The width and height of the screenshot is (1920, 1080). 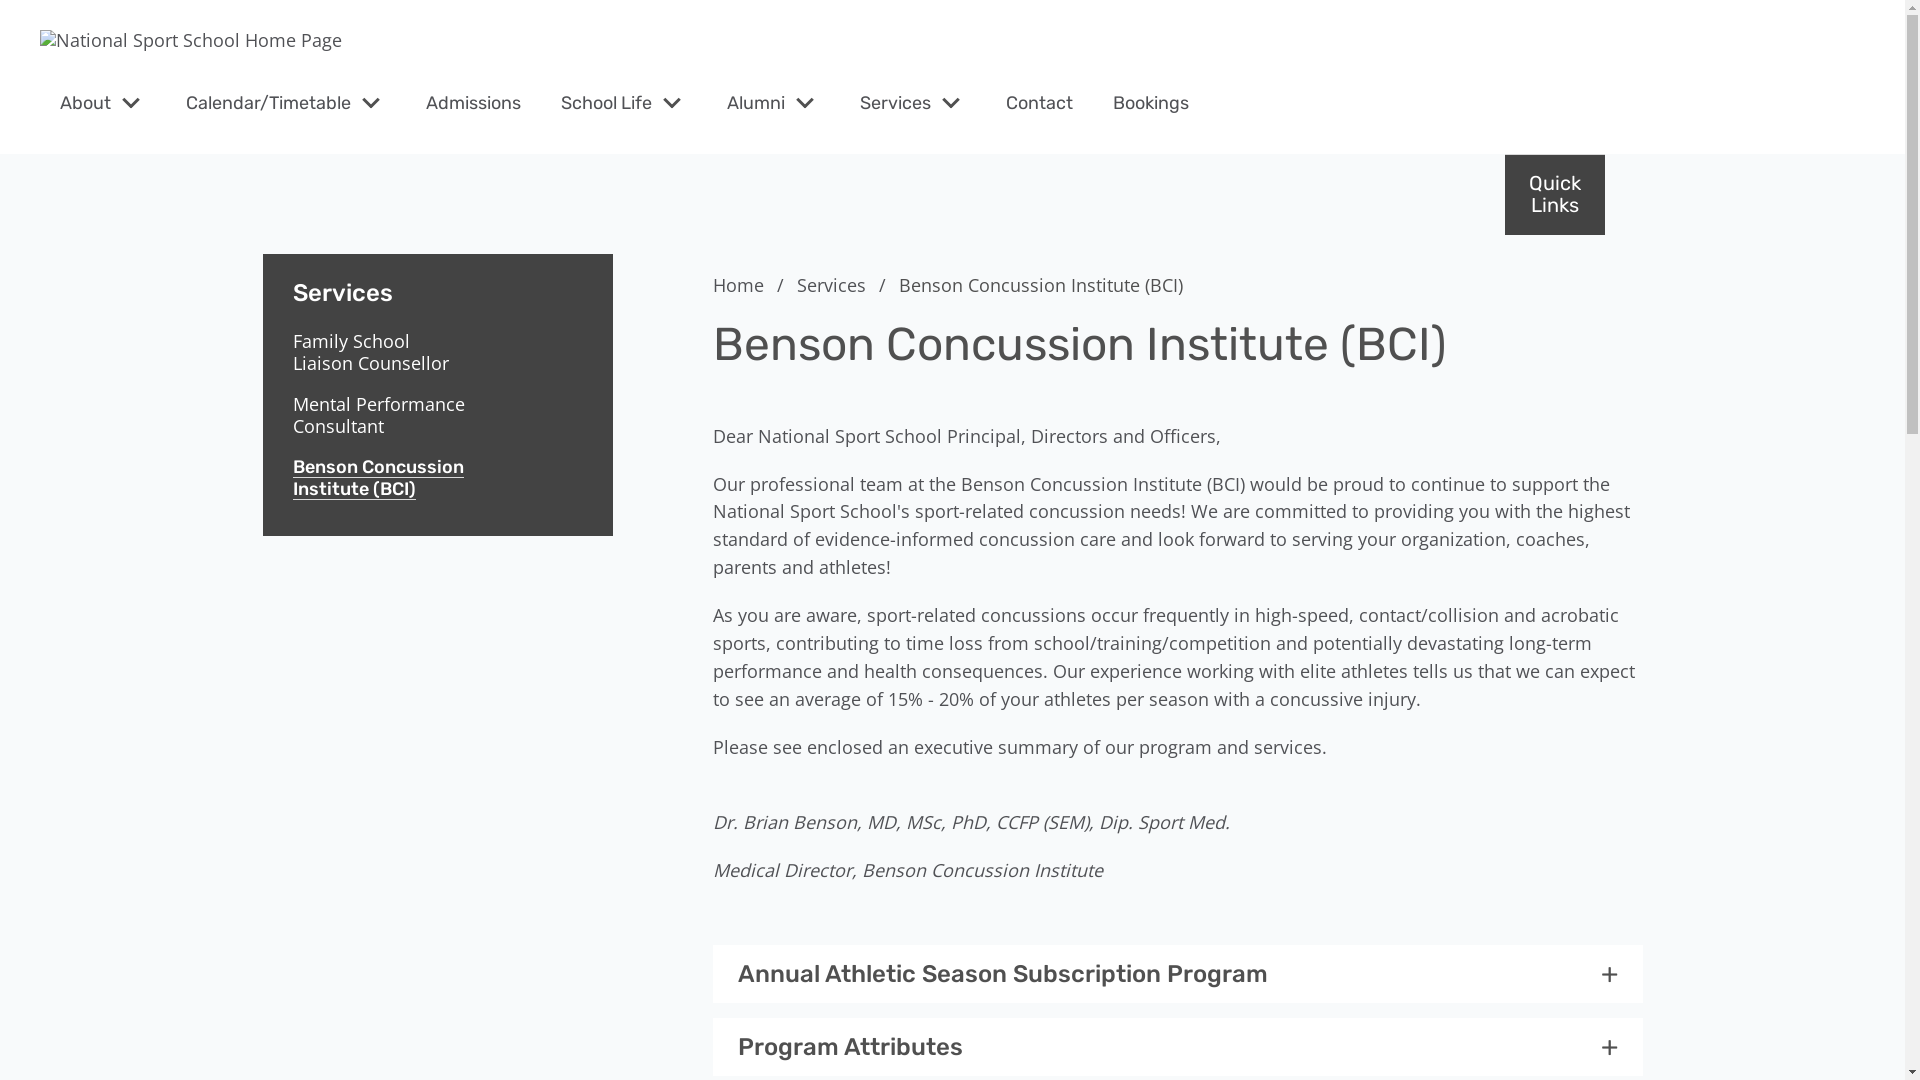 What do you see at coordinates (844, 285) in the screenshot?
I see `Services` at bounding box center [844, 285].